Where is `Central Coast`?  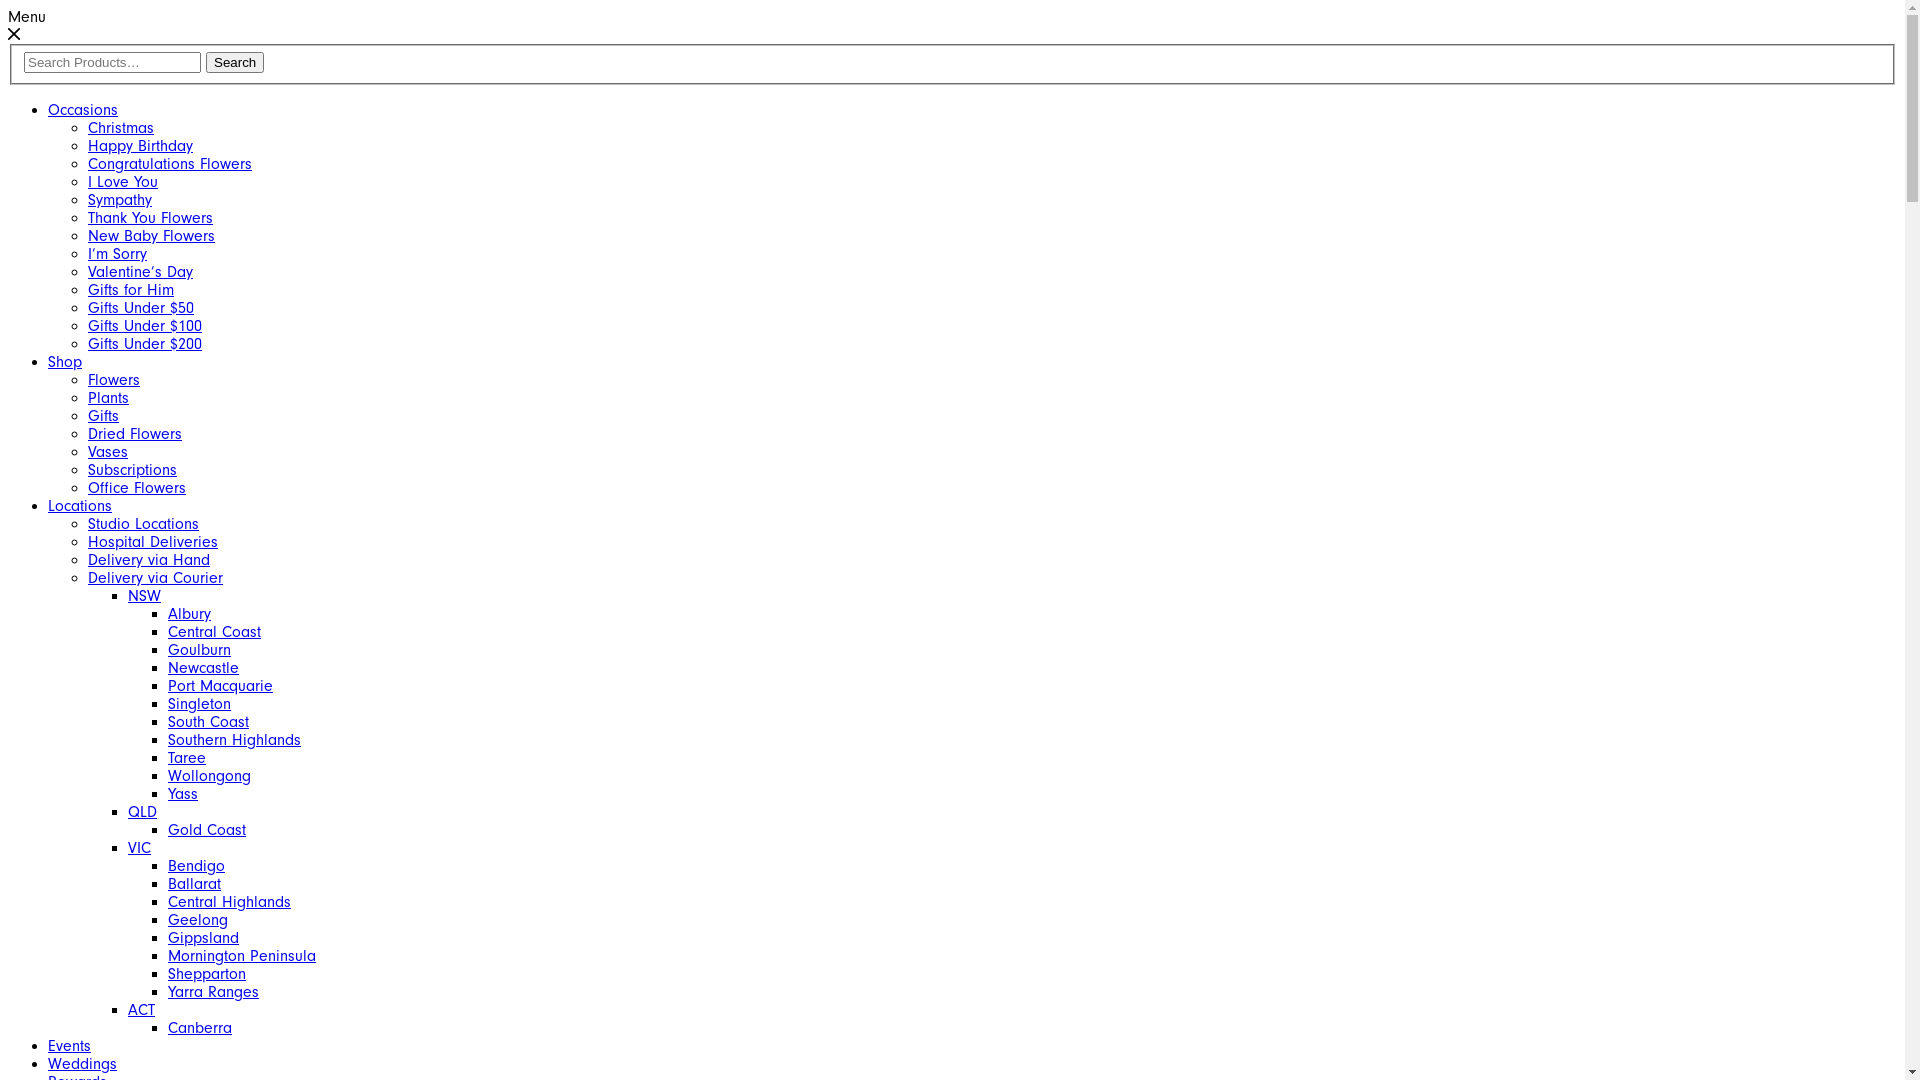 Central Coast is located at coordinates (214, 632).